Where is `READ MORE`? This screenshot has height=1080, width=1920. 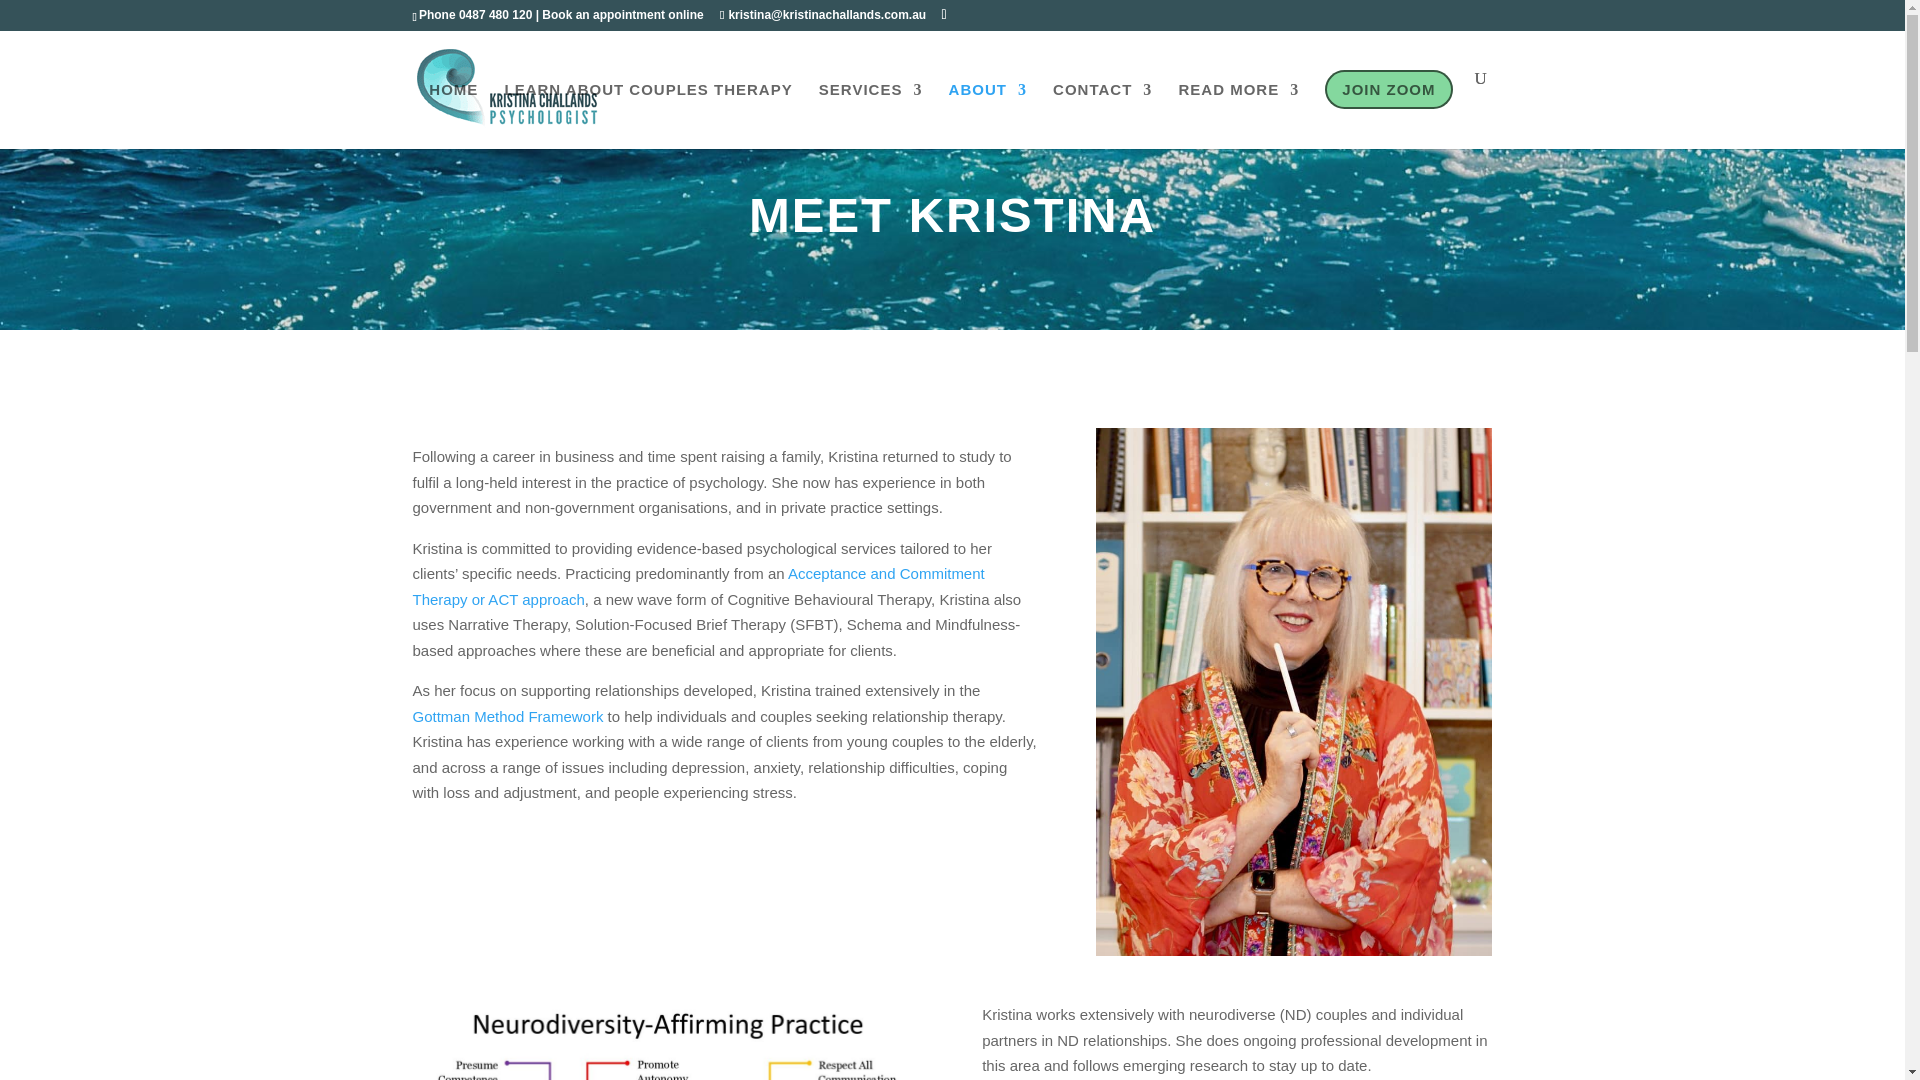 READ MORE is located at coordinates (1238, 109).